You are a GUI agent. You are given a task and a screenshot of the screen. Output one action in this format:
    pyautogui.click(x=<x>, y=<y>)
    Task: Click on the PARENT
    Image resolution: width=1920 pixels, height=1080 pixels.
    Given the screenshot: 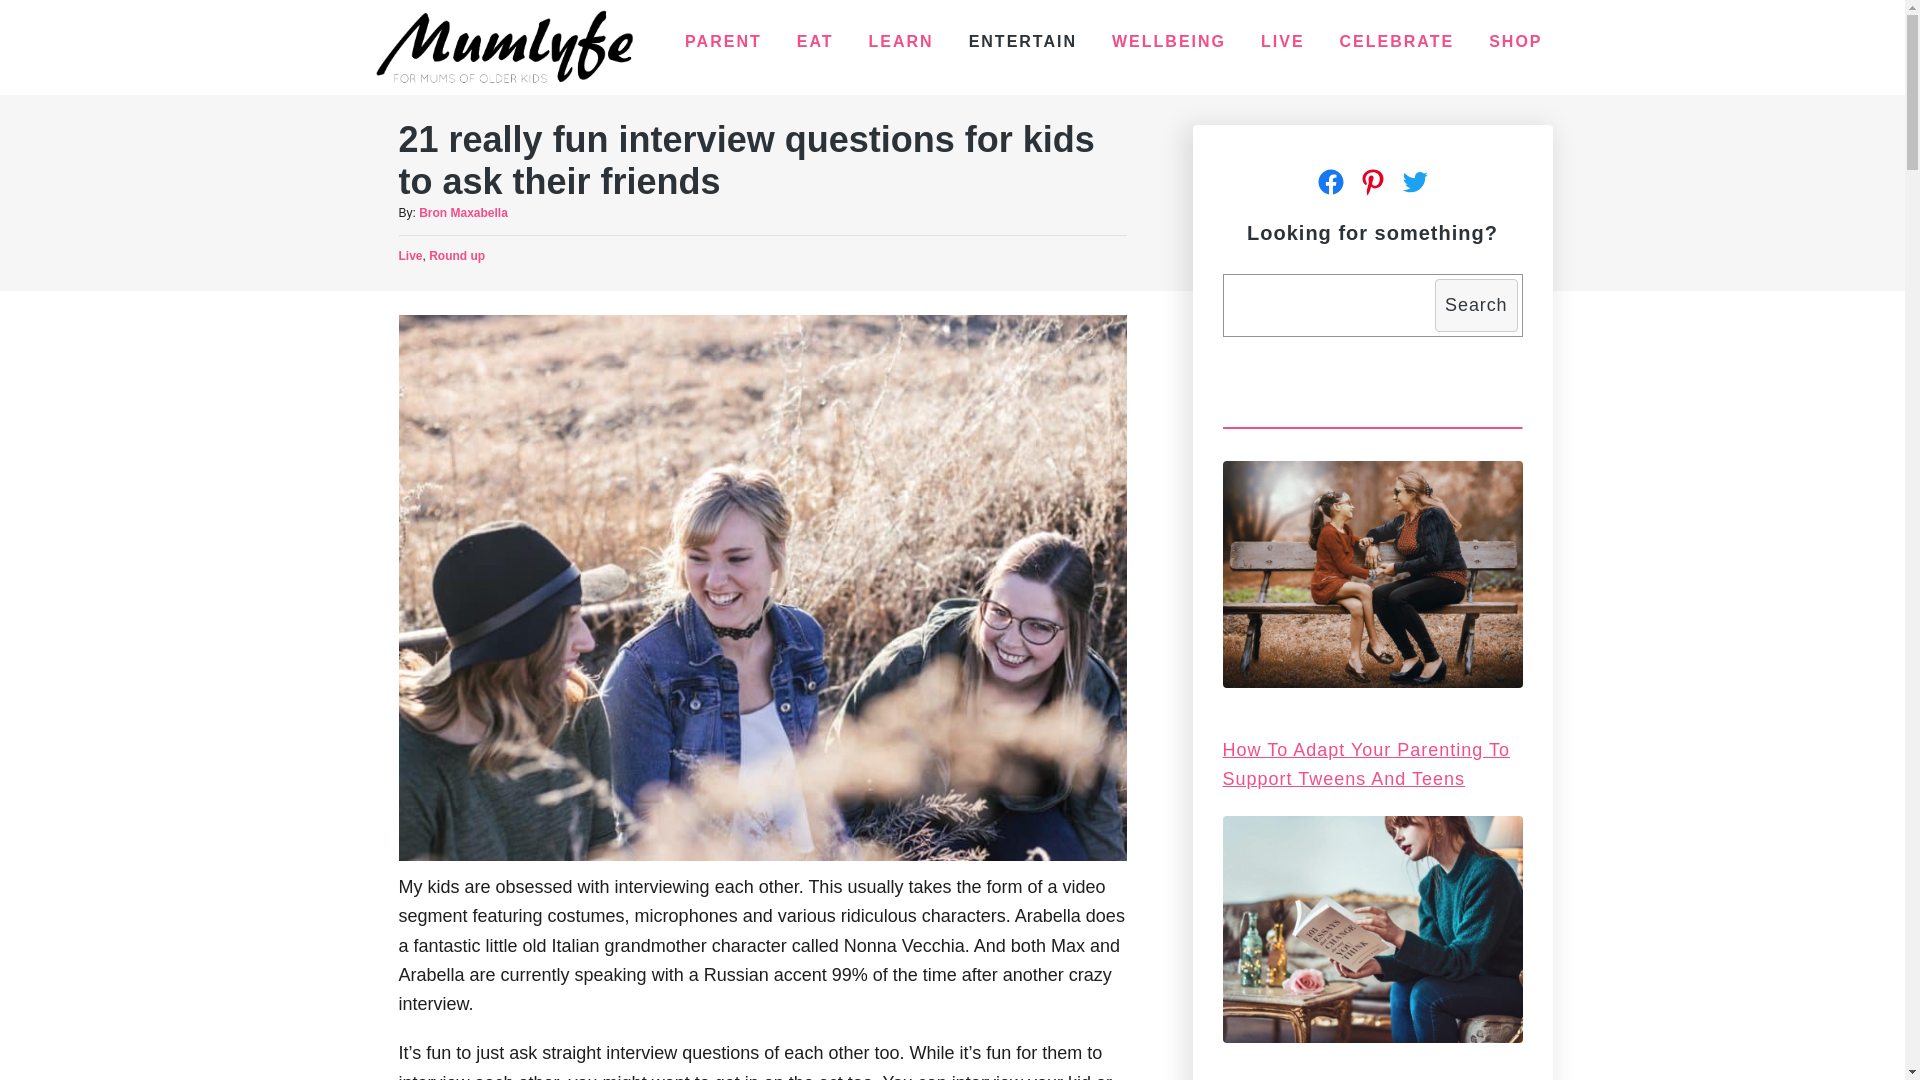 What is the action you would take?
    pyautogui.click(x=724, y=42)
    